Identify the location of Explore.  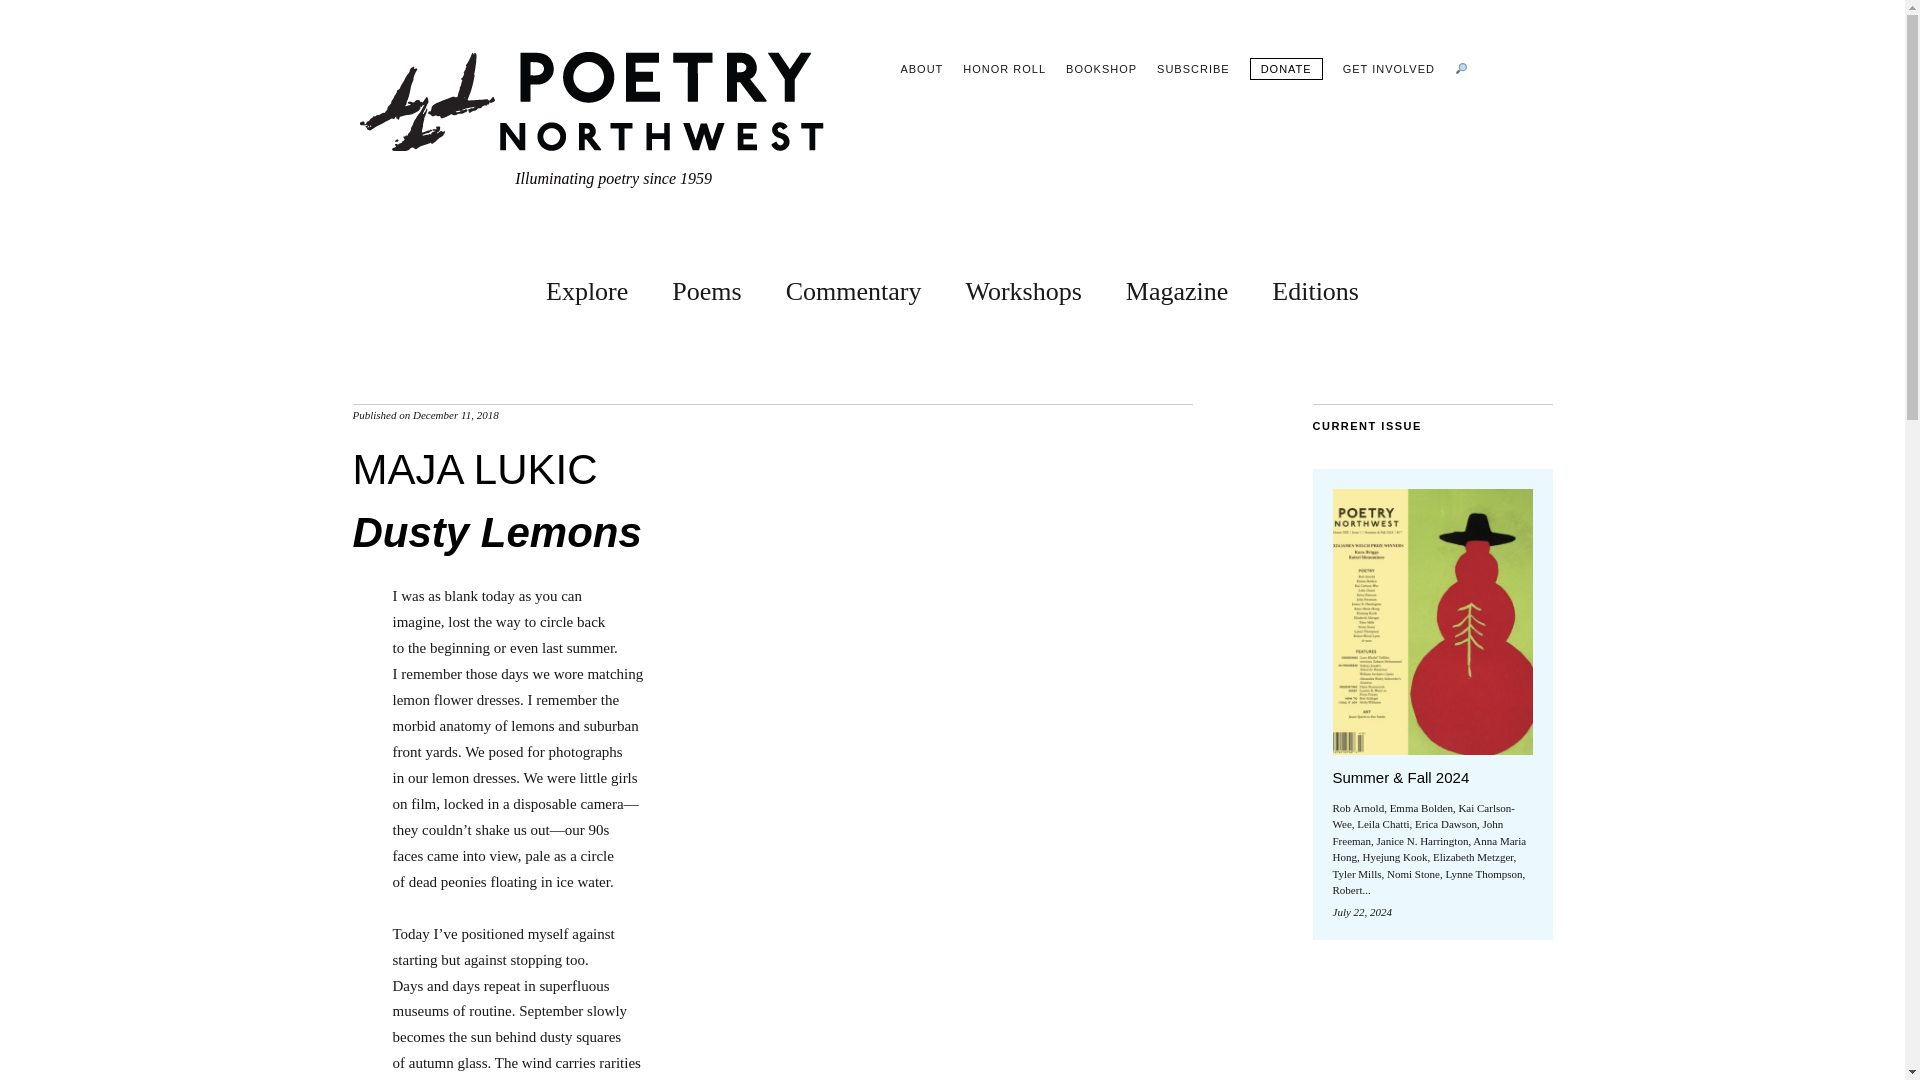
(586, 287).